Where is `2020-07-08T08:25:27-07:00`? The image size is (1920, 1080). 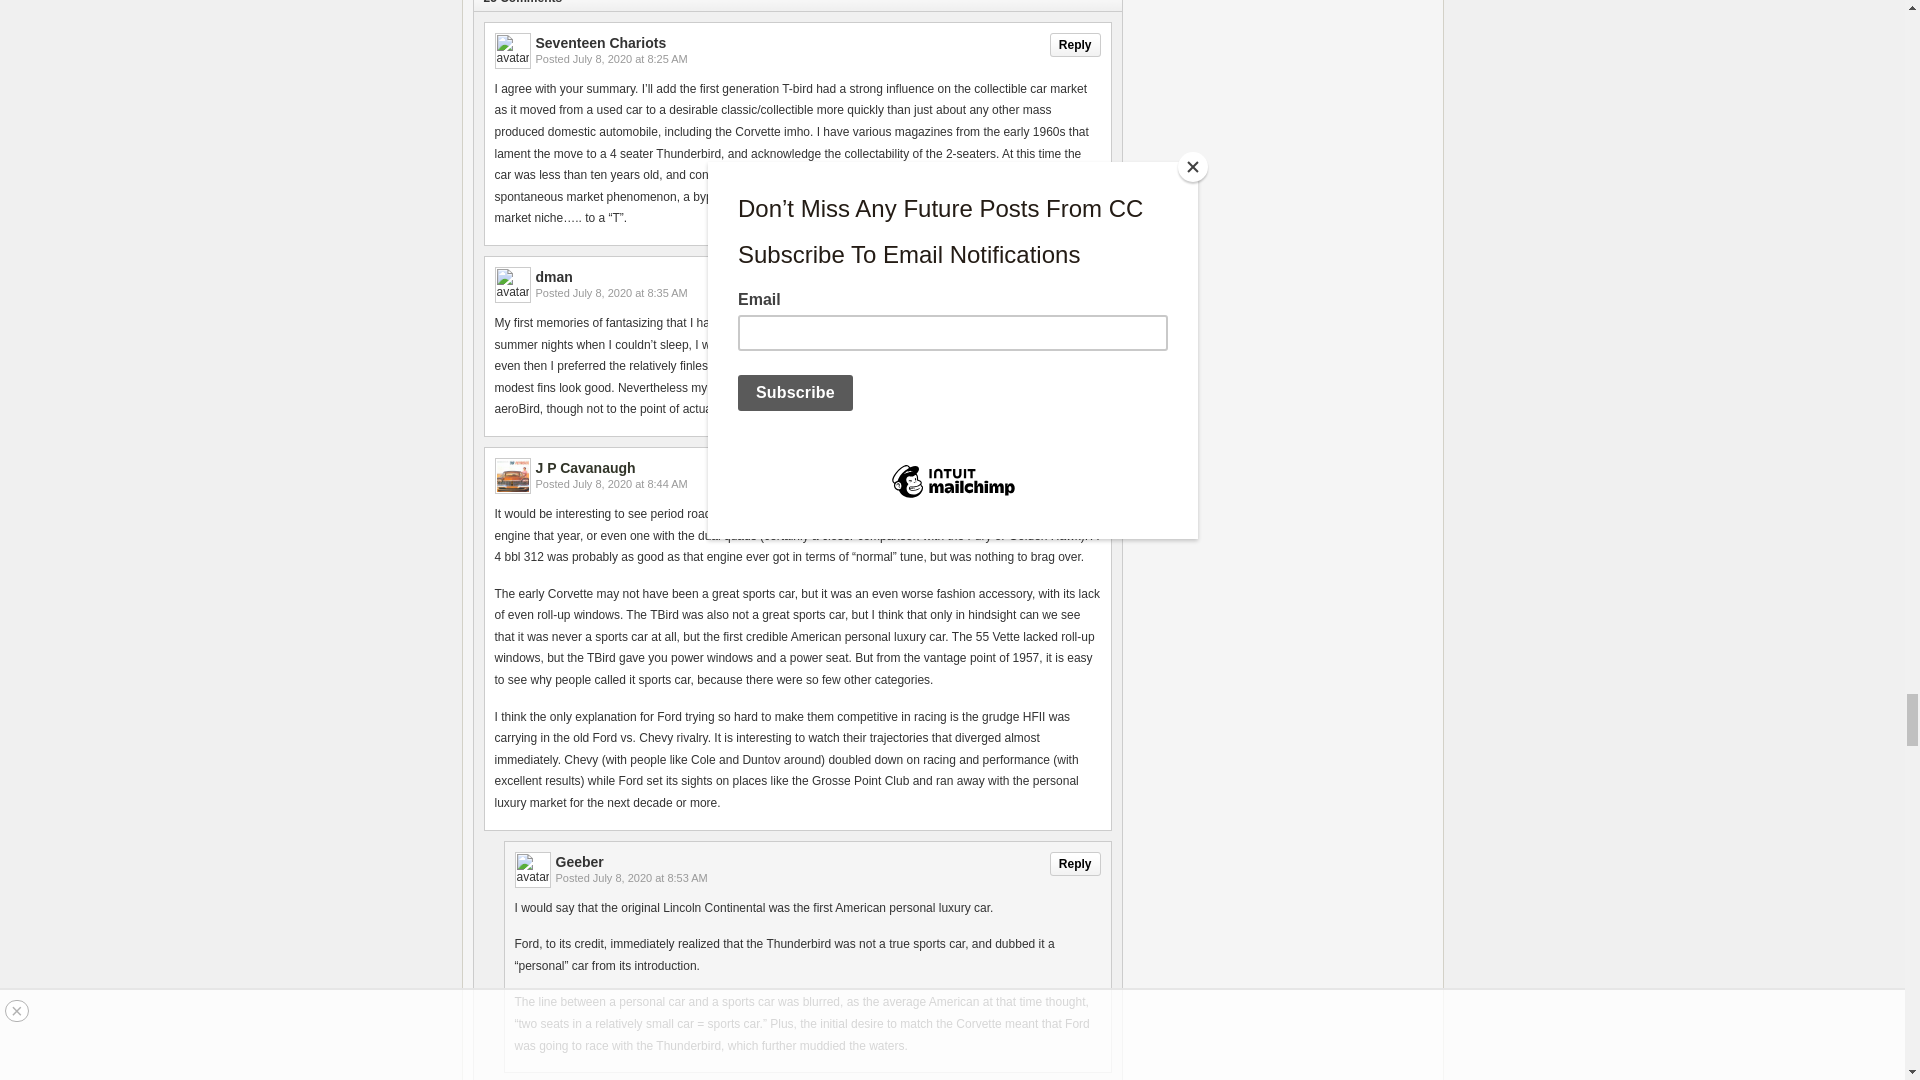
2020-07-08T08:25:27-07:00 is located at coordinates (630, 58).